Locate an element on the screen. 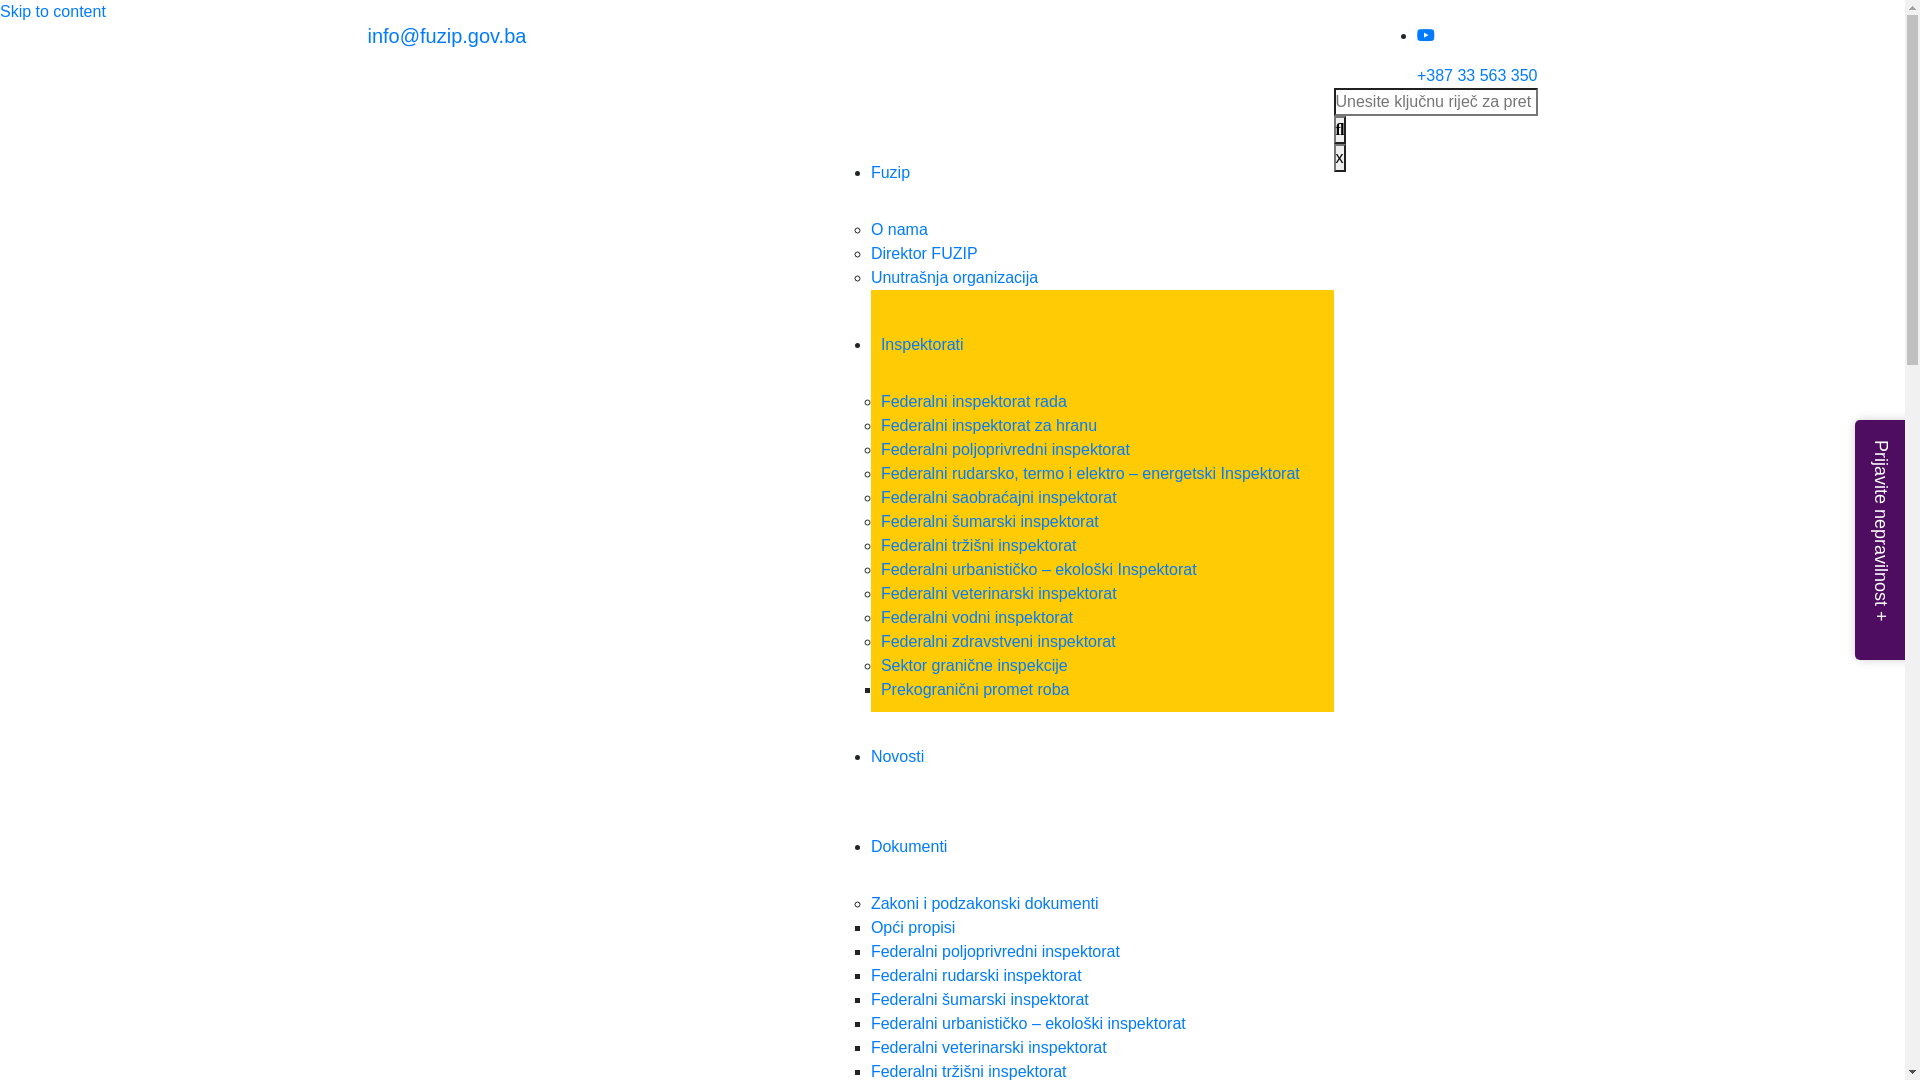  Federalni veterinarski inspektorat is located at coordinates (989, 1048).